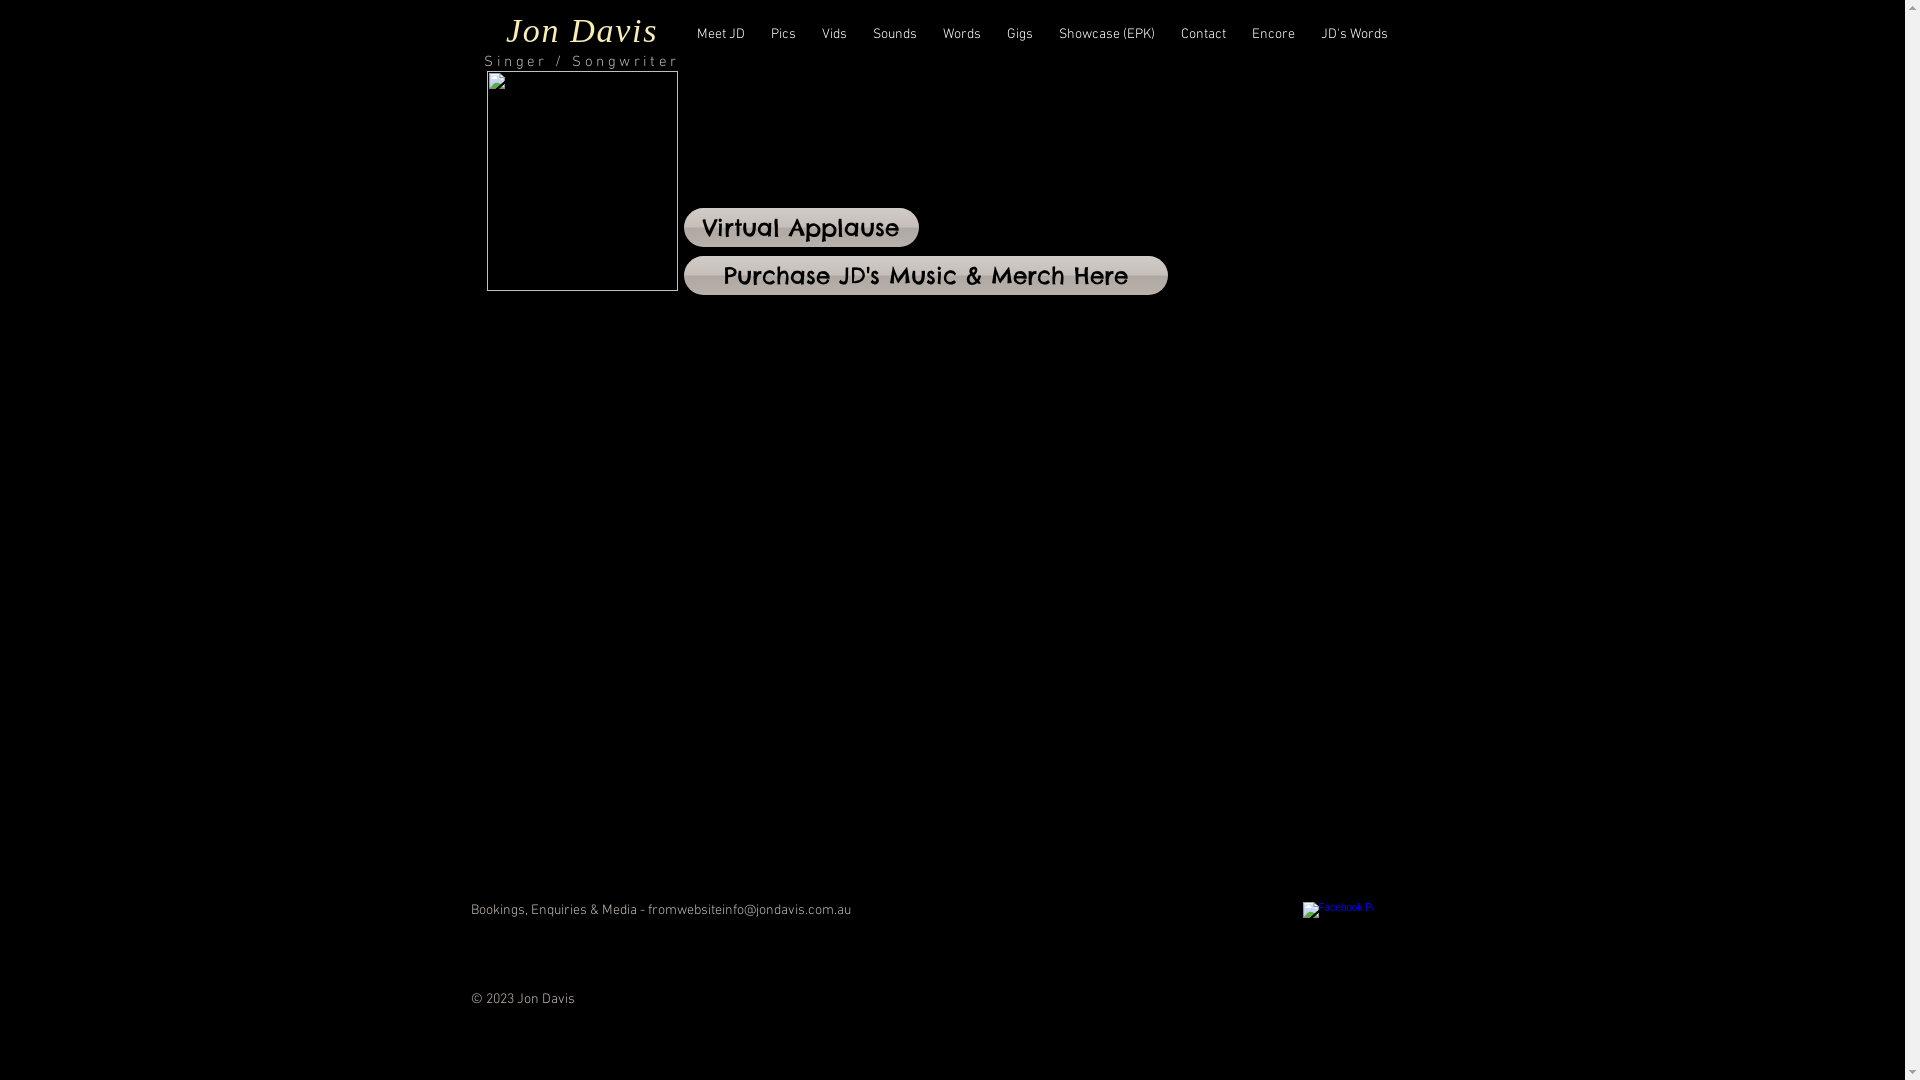 This screenshot has height=1080, width=1920. Describe the element at coordinates (802, 228) in the screenshot. I see `Virtual Applause` at that location.